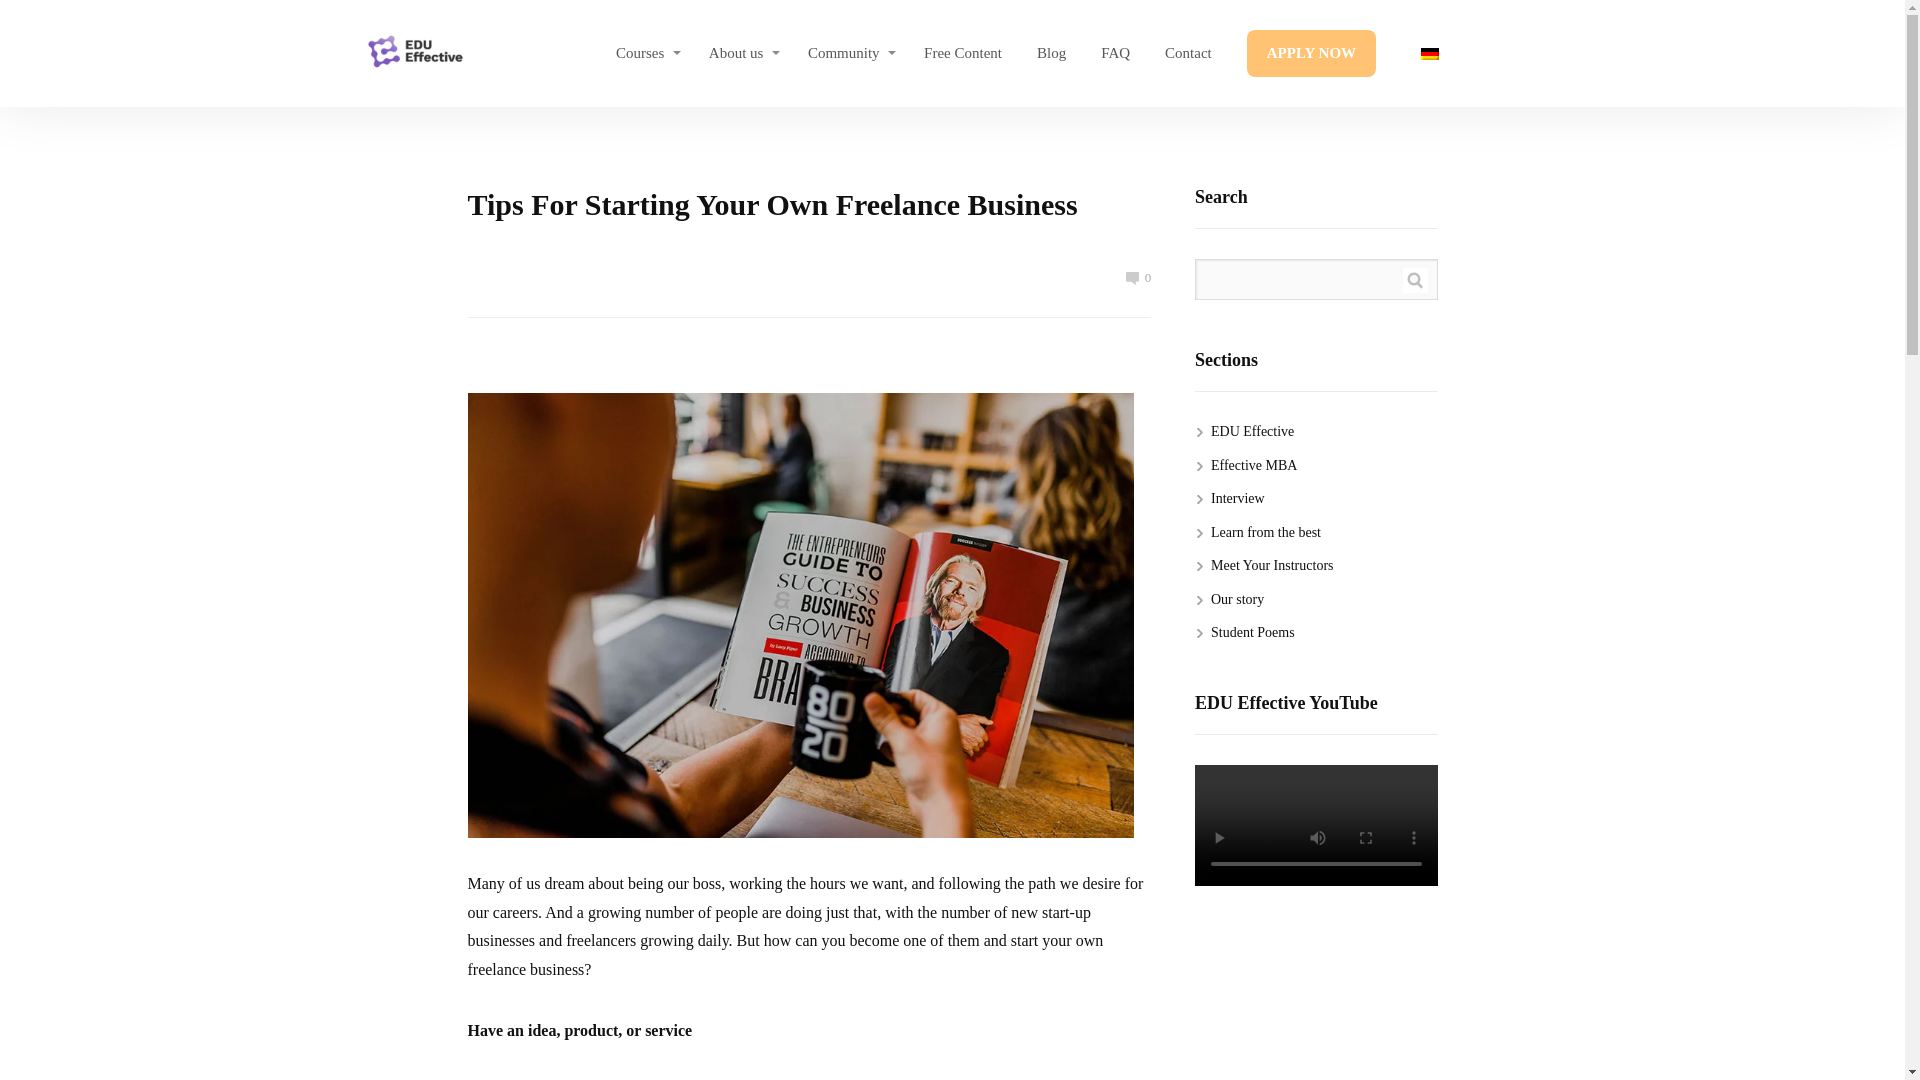 The height and width of the screenshot is (1080, 1920). What do you see at coordinates (852, 54) in the screenshot?
I see `Community` at bounding box center [852, 54].